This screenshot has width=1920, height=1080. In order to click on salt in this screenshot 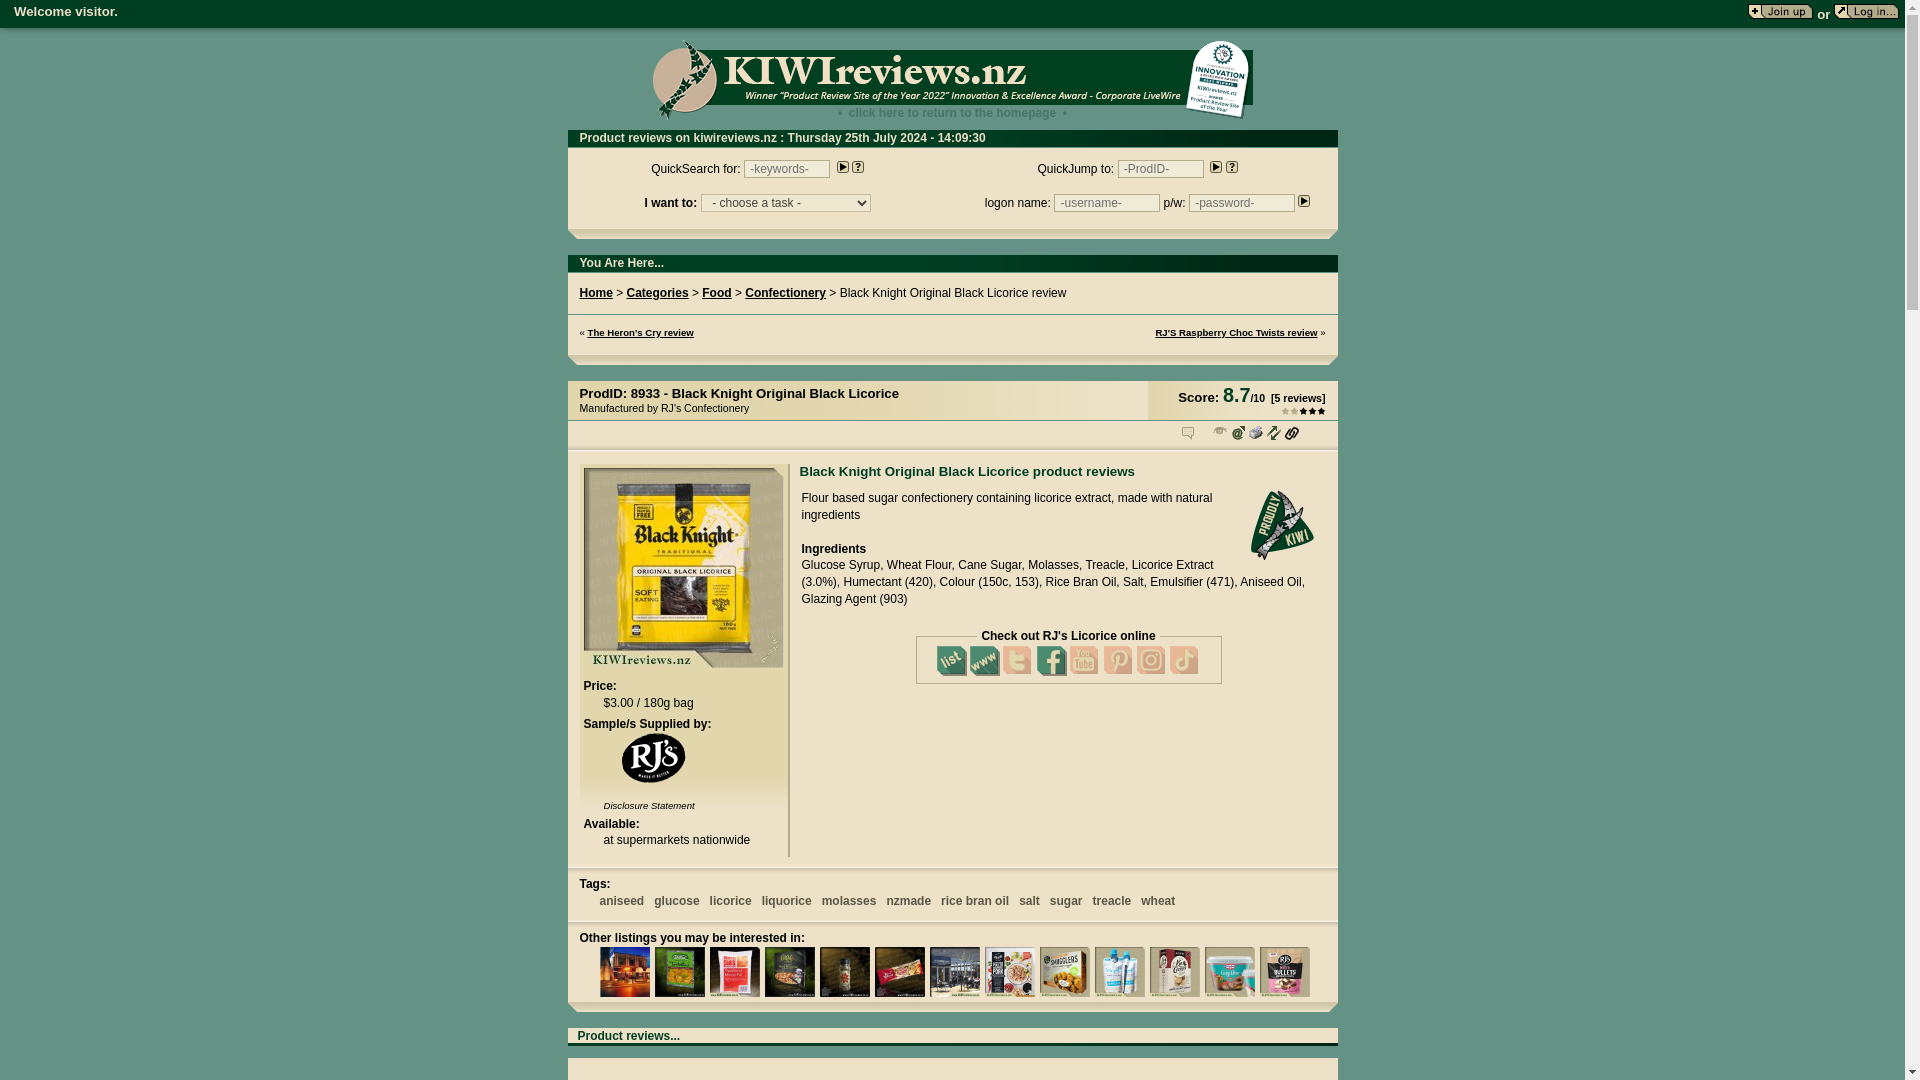, I will do `click(1030, 901)`.